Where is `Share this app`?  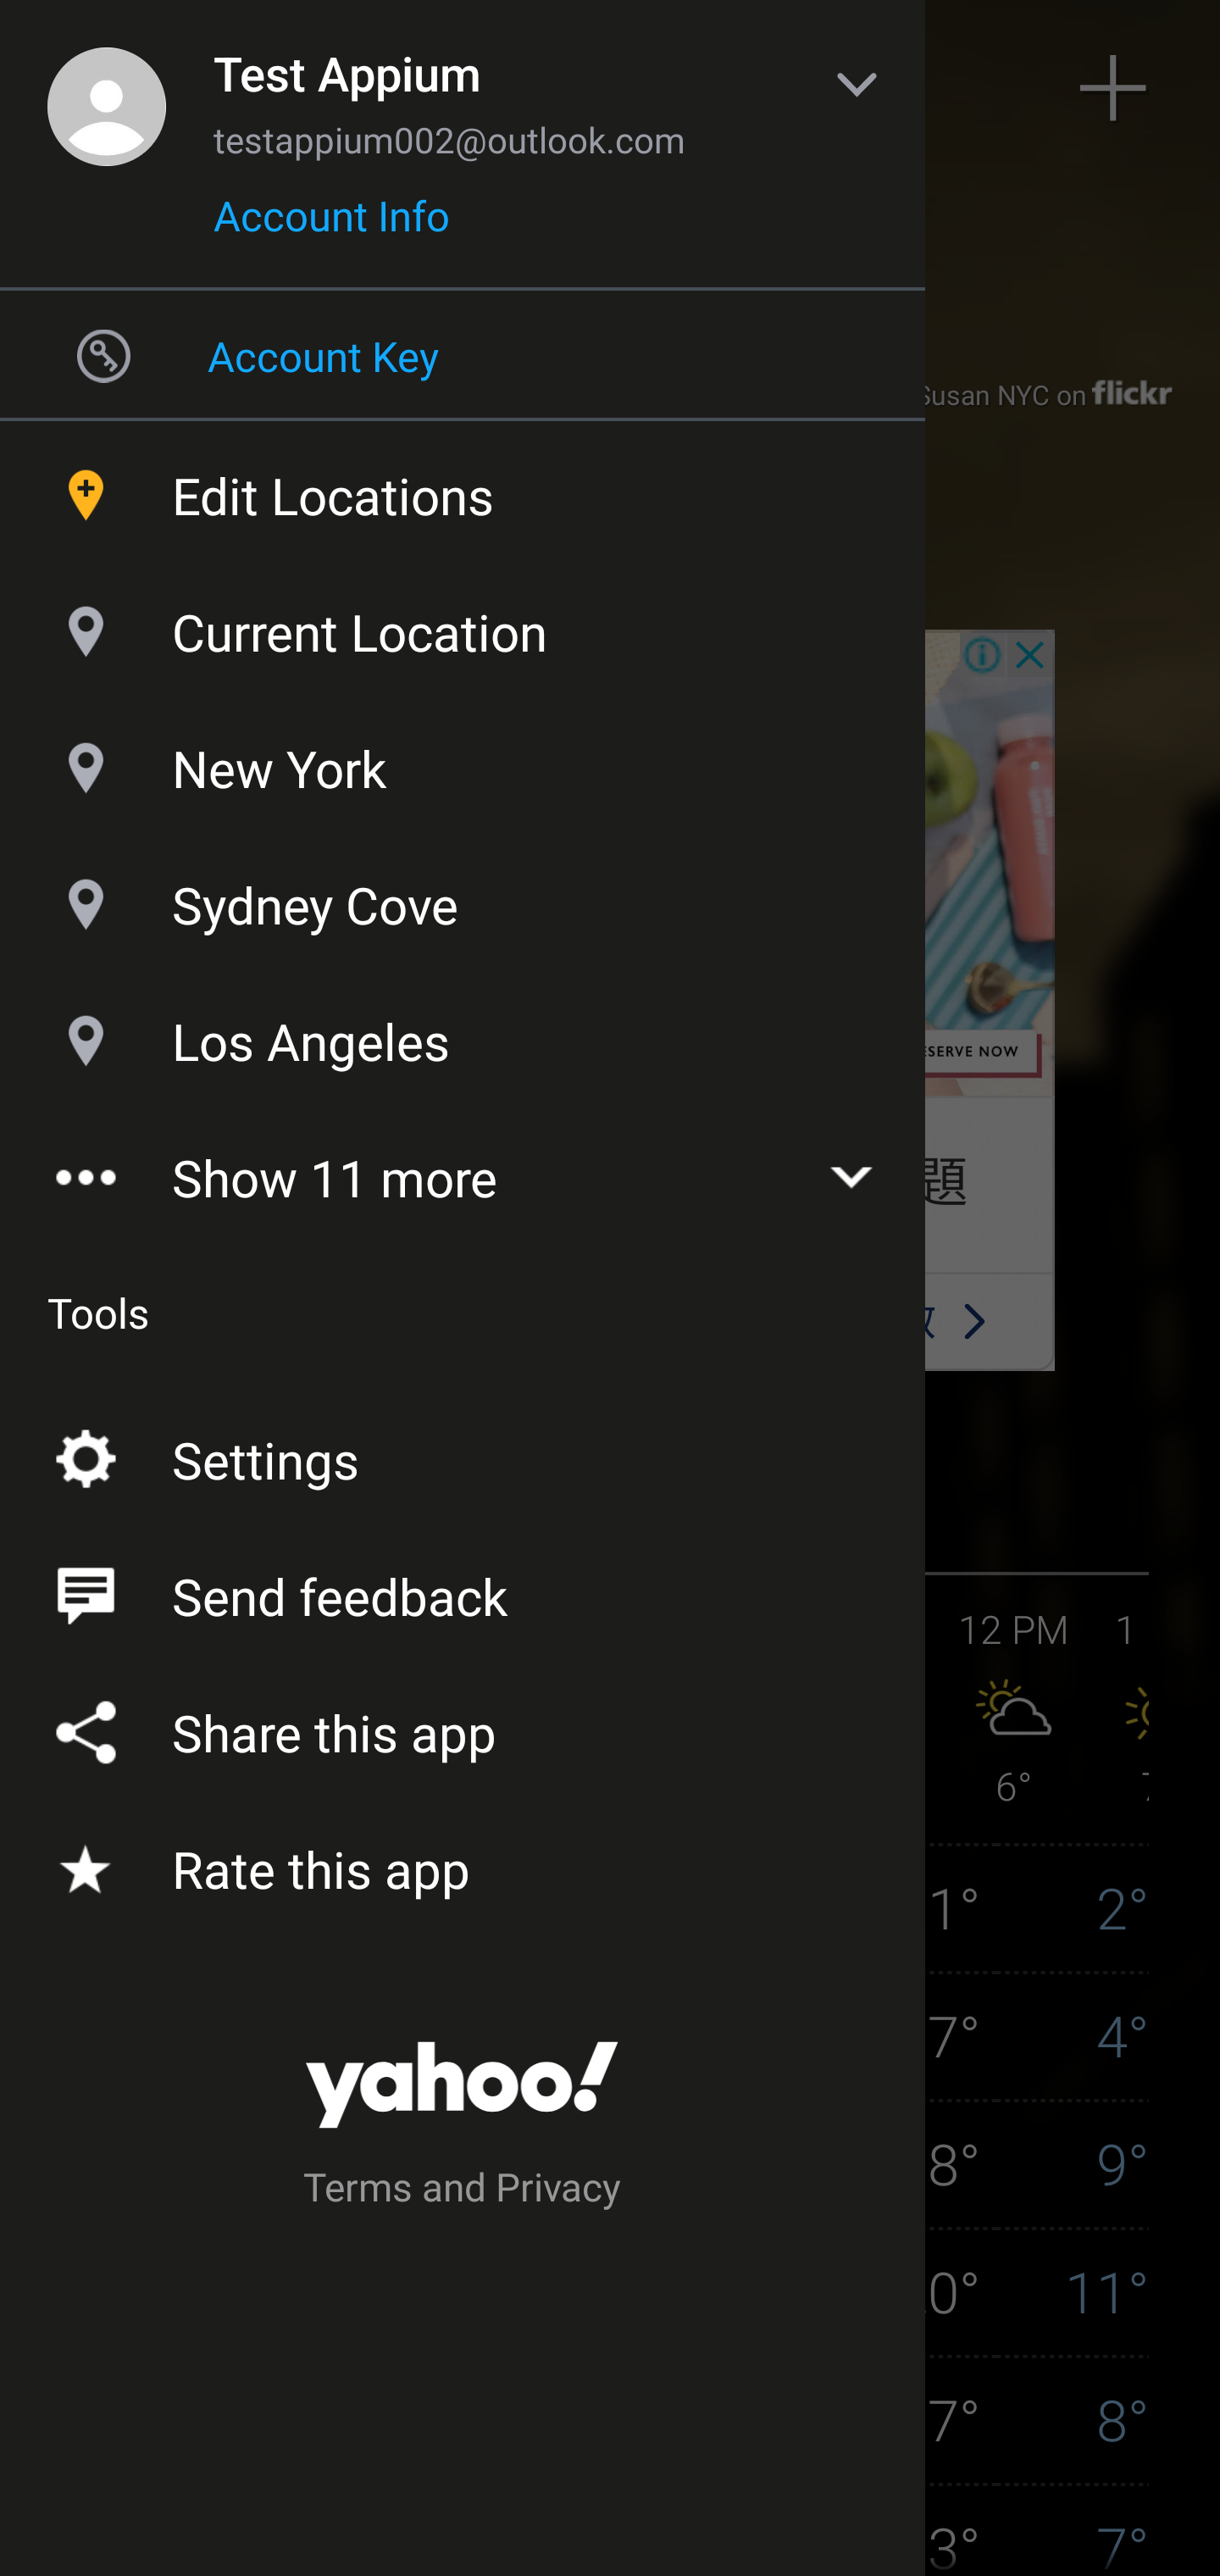 Share this app is located at coordinates (463, 1727).